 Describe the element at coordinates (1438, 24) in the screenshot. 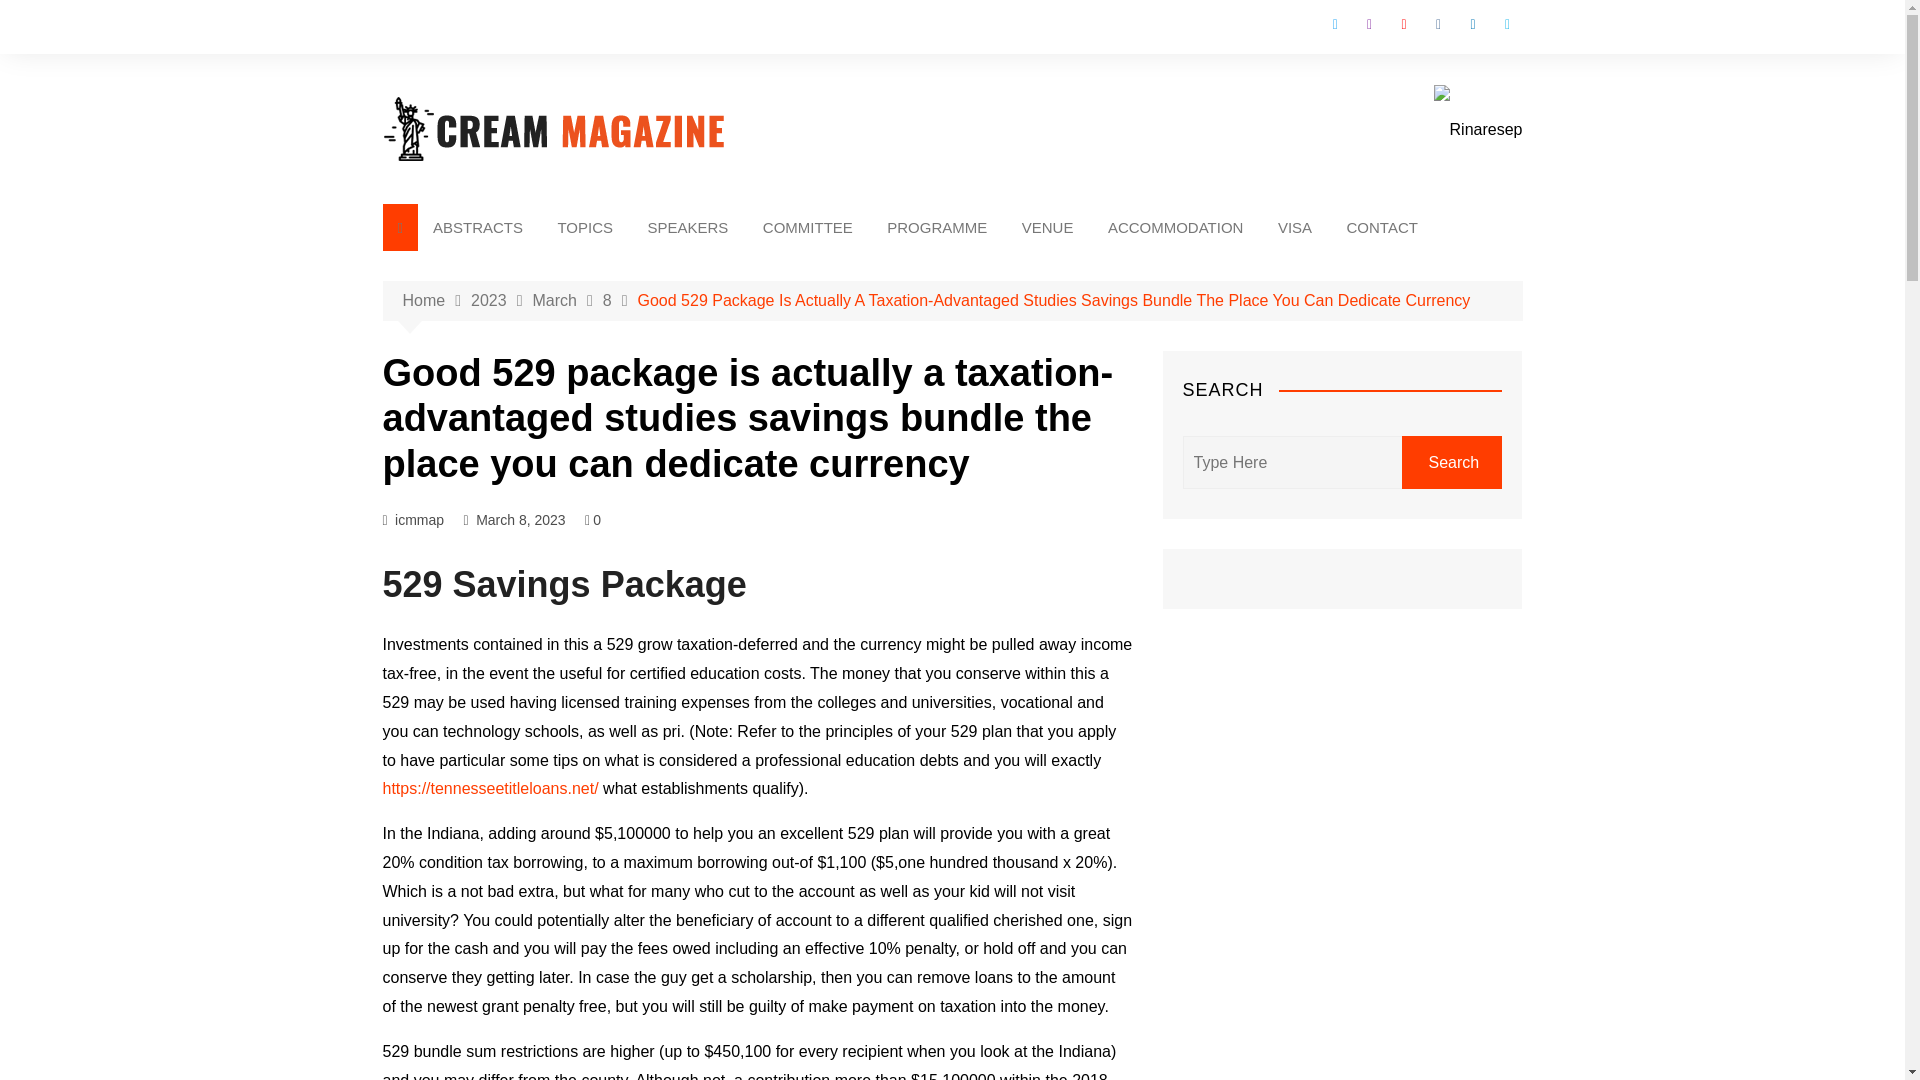

I see `VK` at that location.